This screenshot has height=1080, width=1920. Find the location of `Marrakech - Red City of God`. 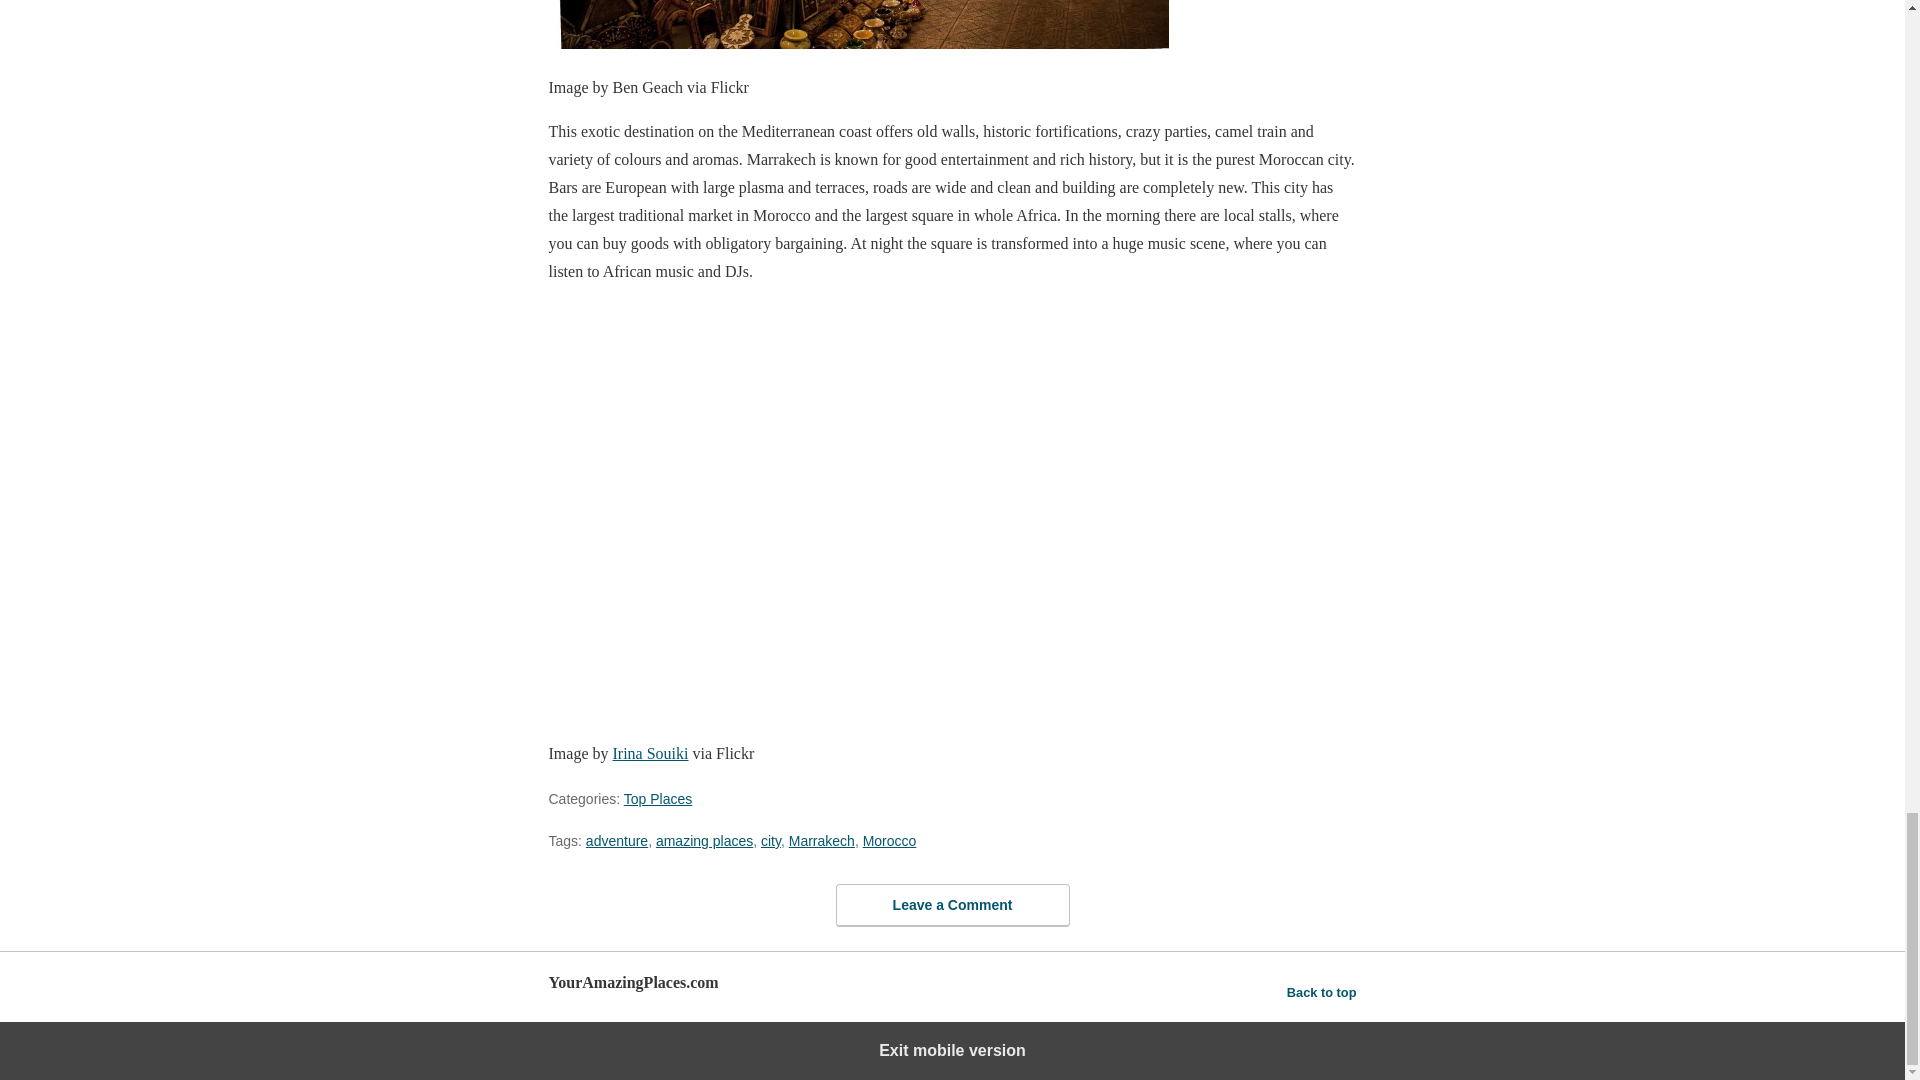

Marrakech - Red City of God is located at coordinates (857, 24).